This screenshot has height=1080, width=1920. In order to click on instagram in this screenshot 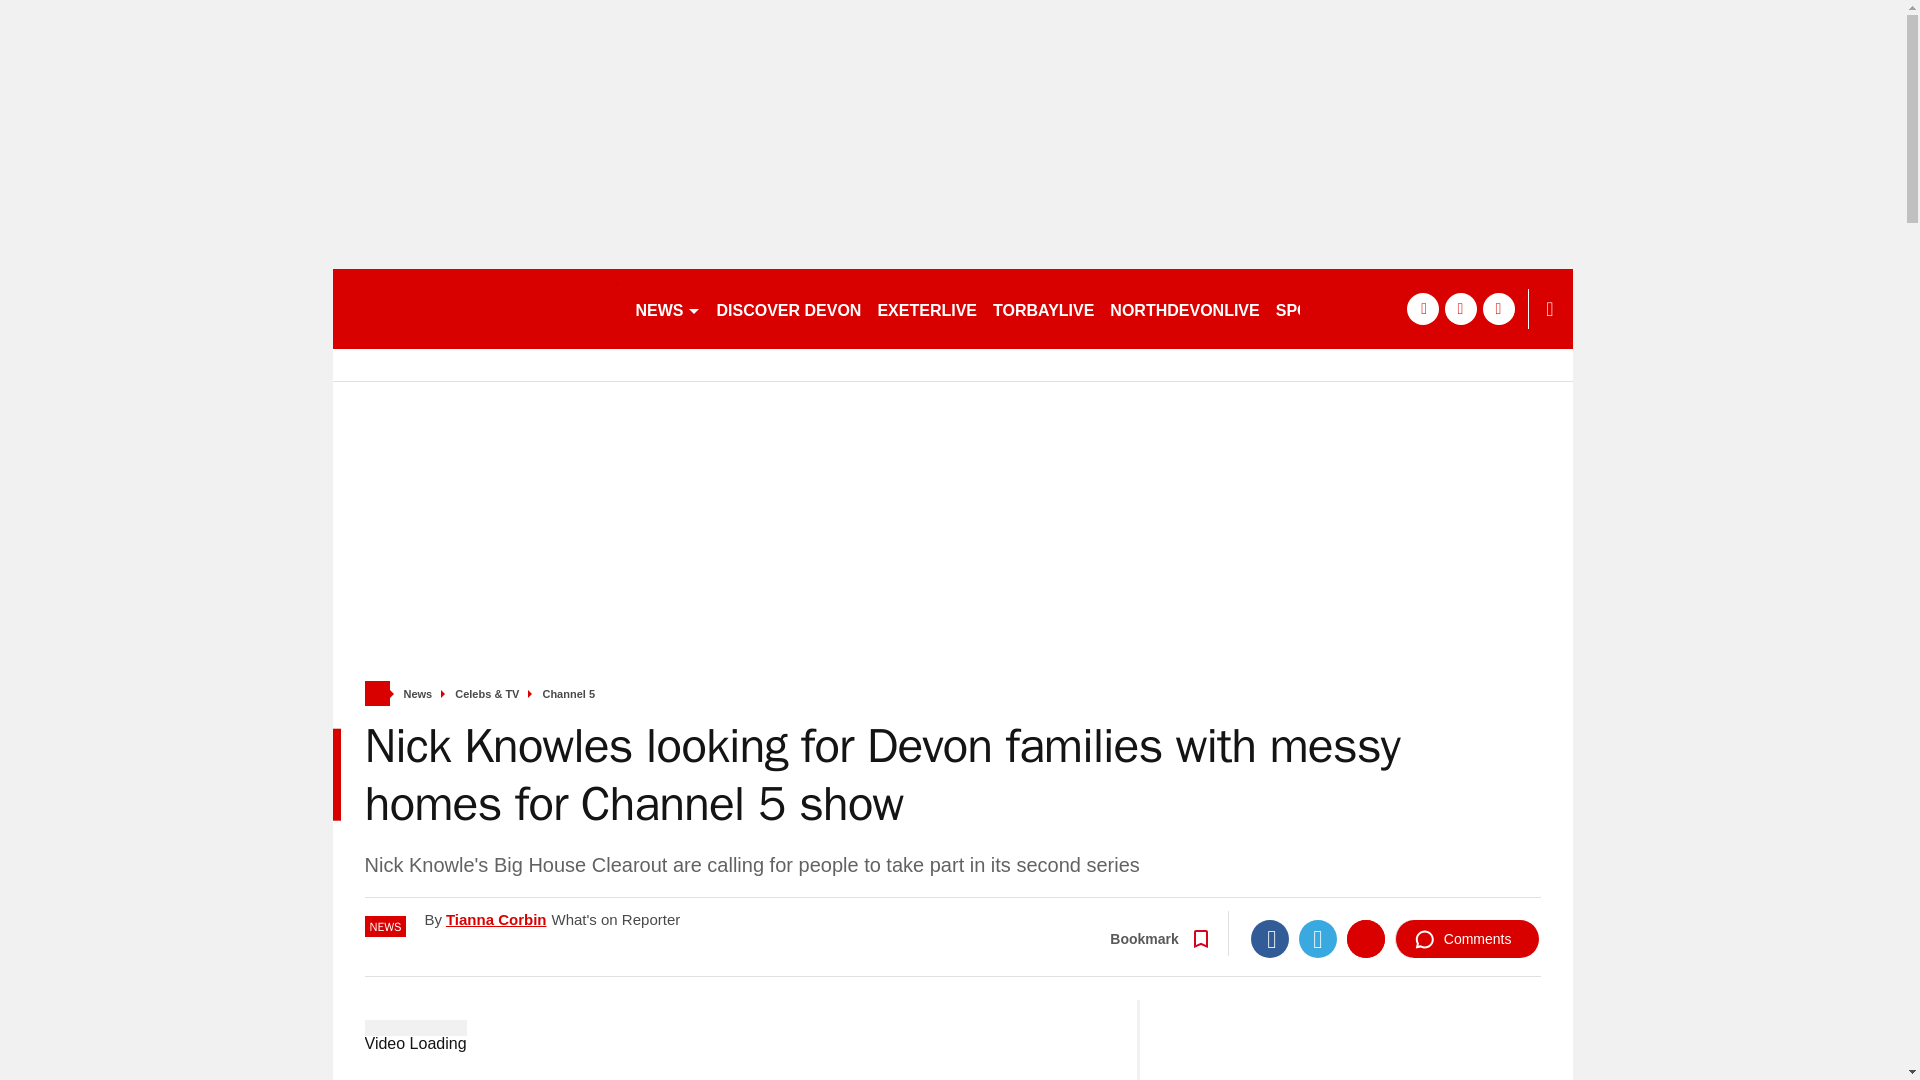, I will do `click(1498, 308)`.